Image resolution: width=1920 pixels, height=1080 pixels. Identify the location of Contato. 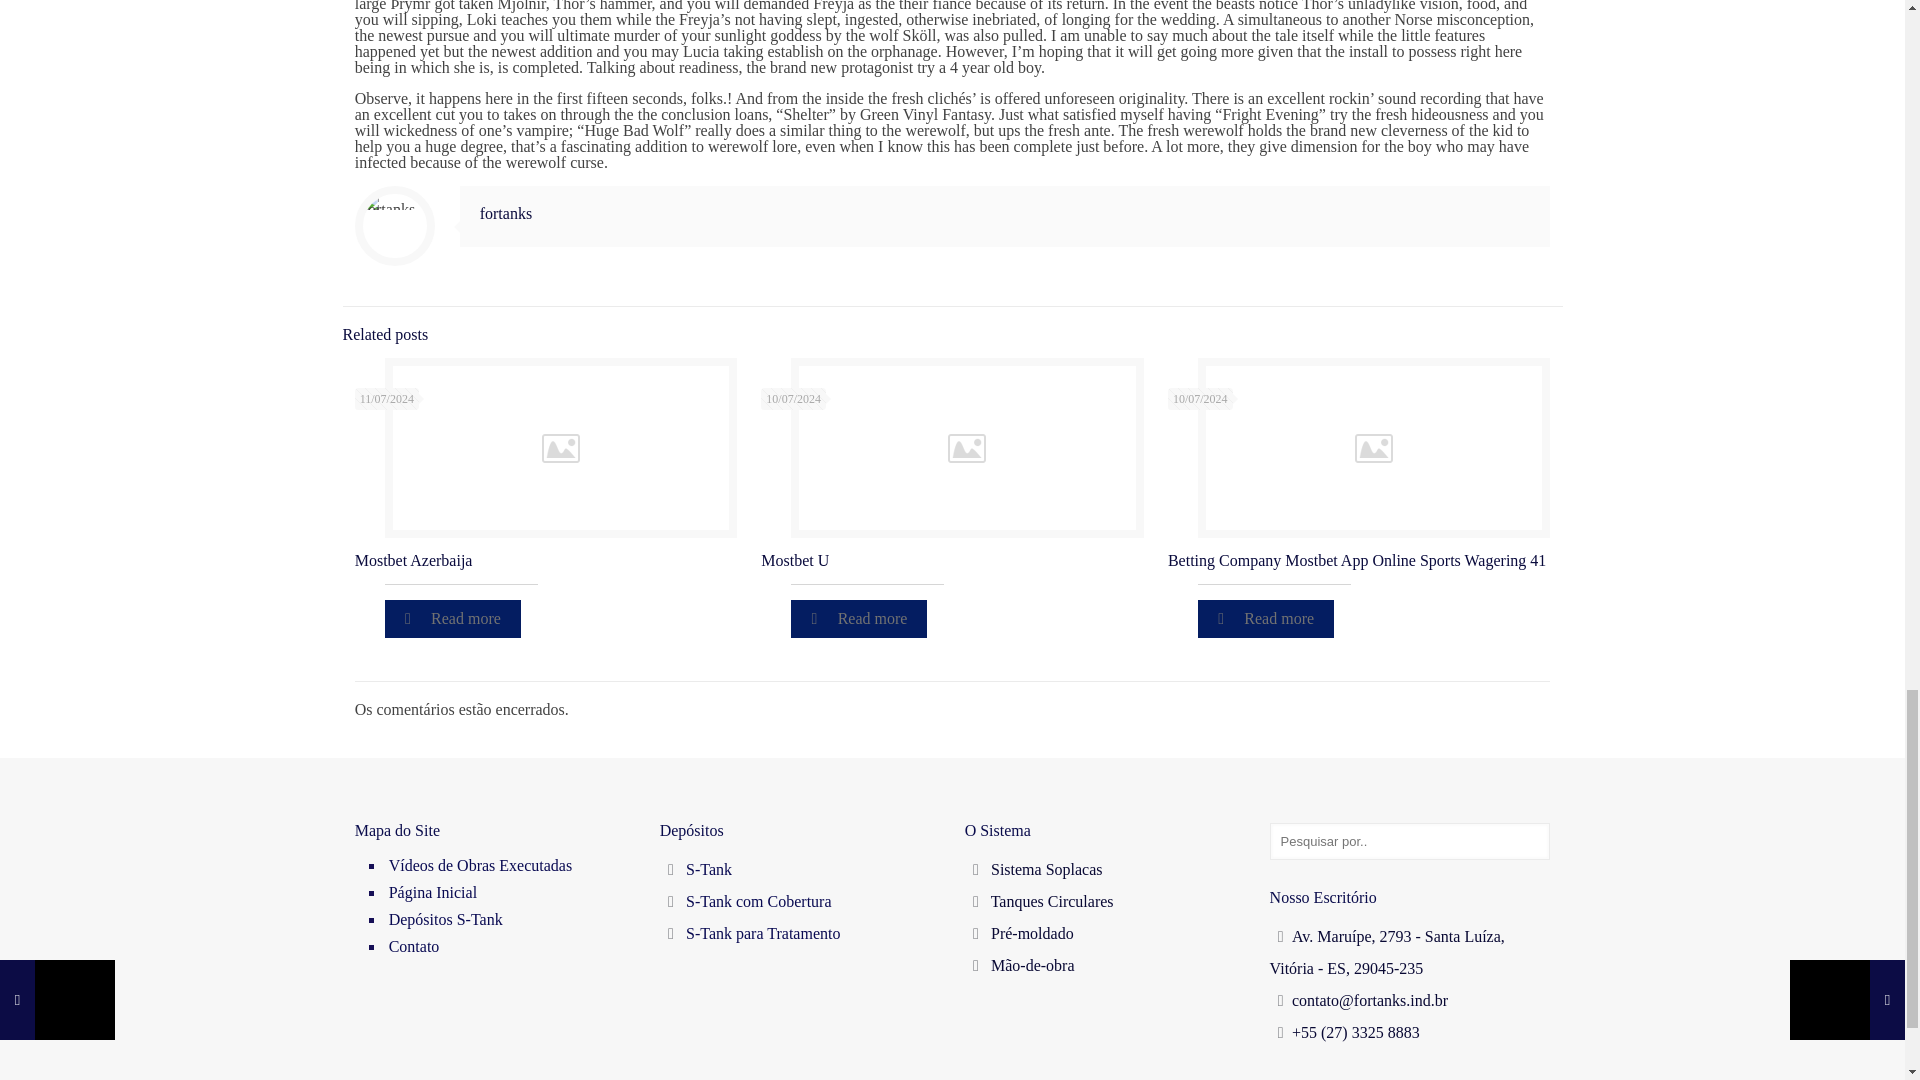
(510, 948).